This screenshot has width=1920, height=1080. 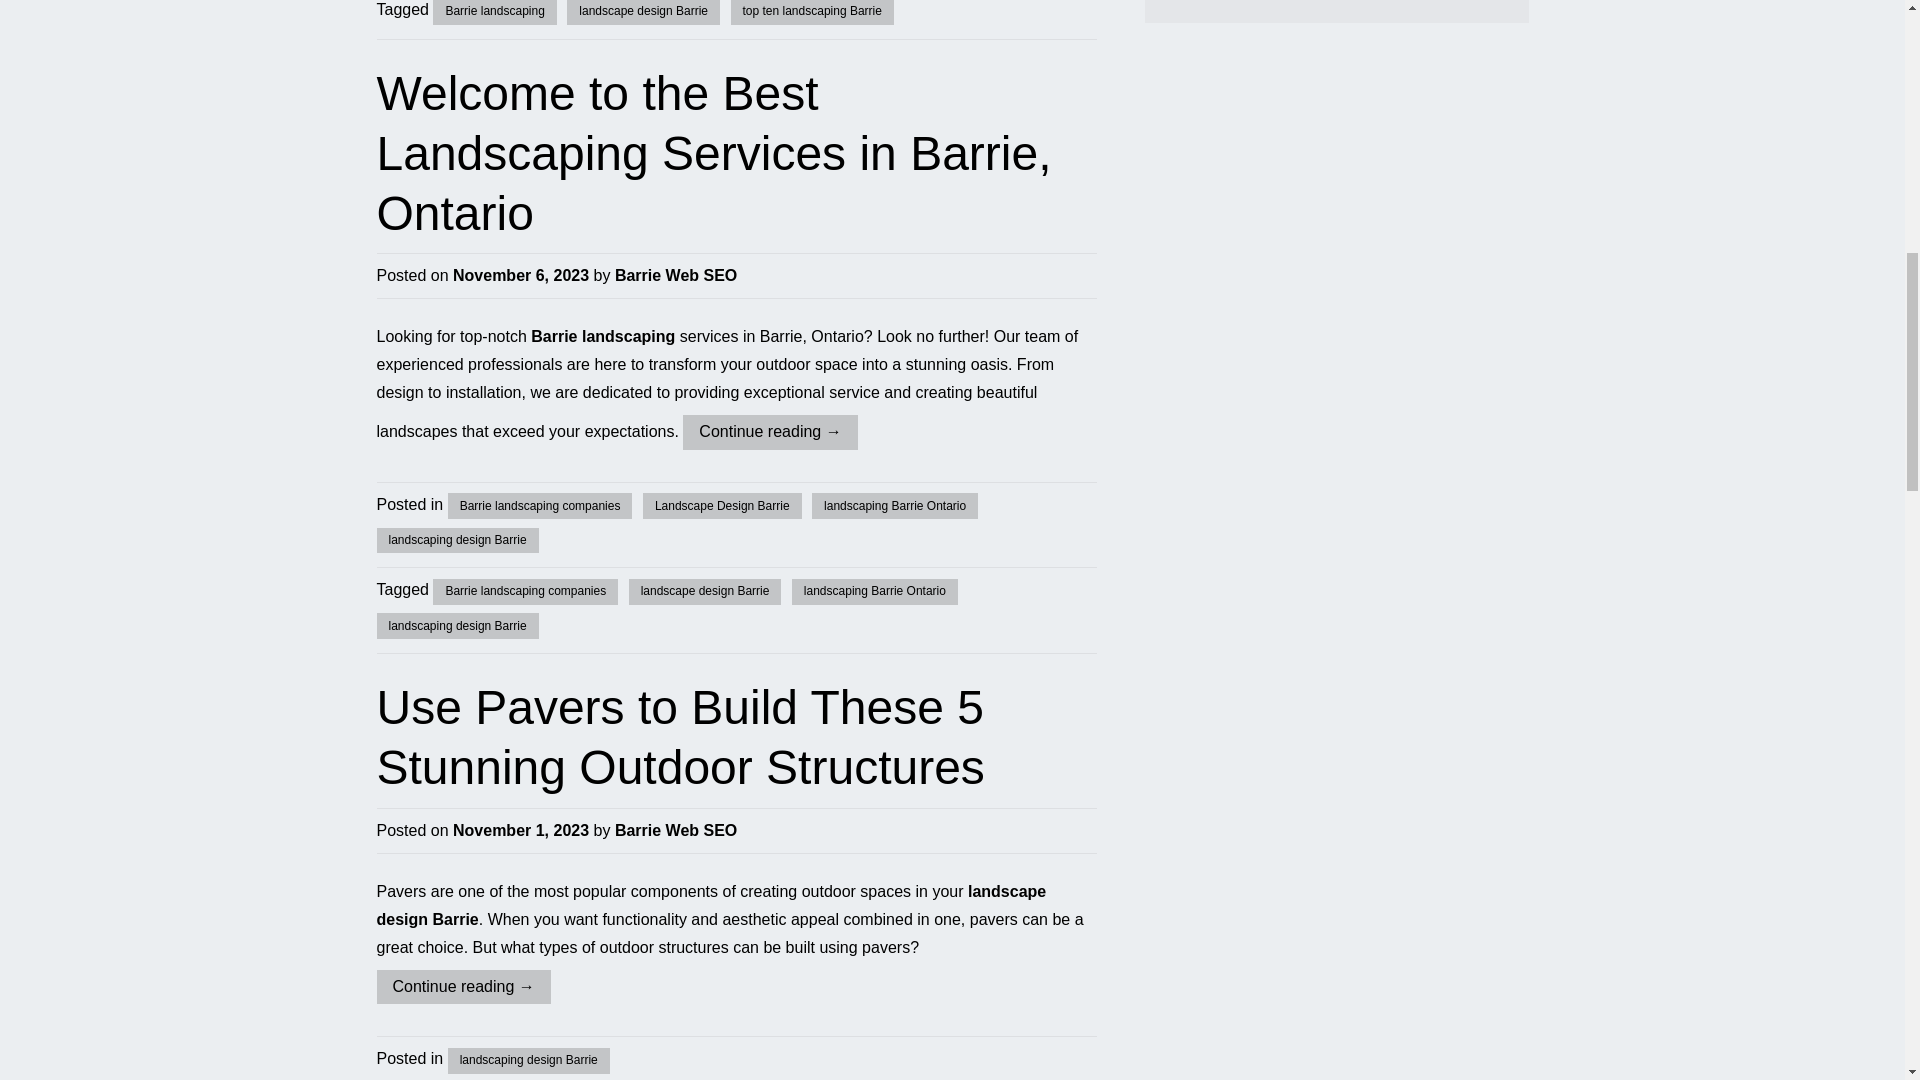 What do you see at coordinates (643, 12) in the screenshot?
I see `landscape design Barrie` at bounding box center [643, 12].